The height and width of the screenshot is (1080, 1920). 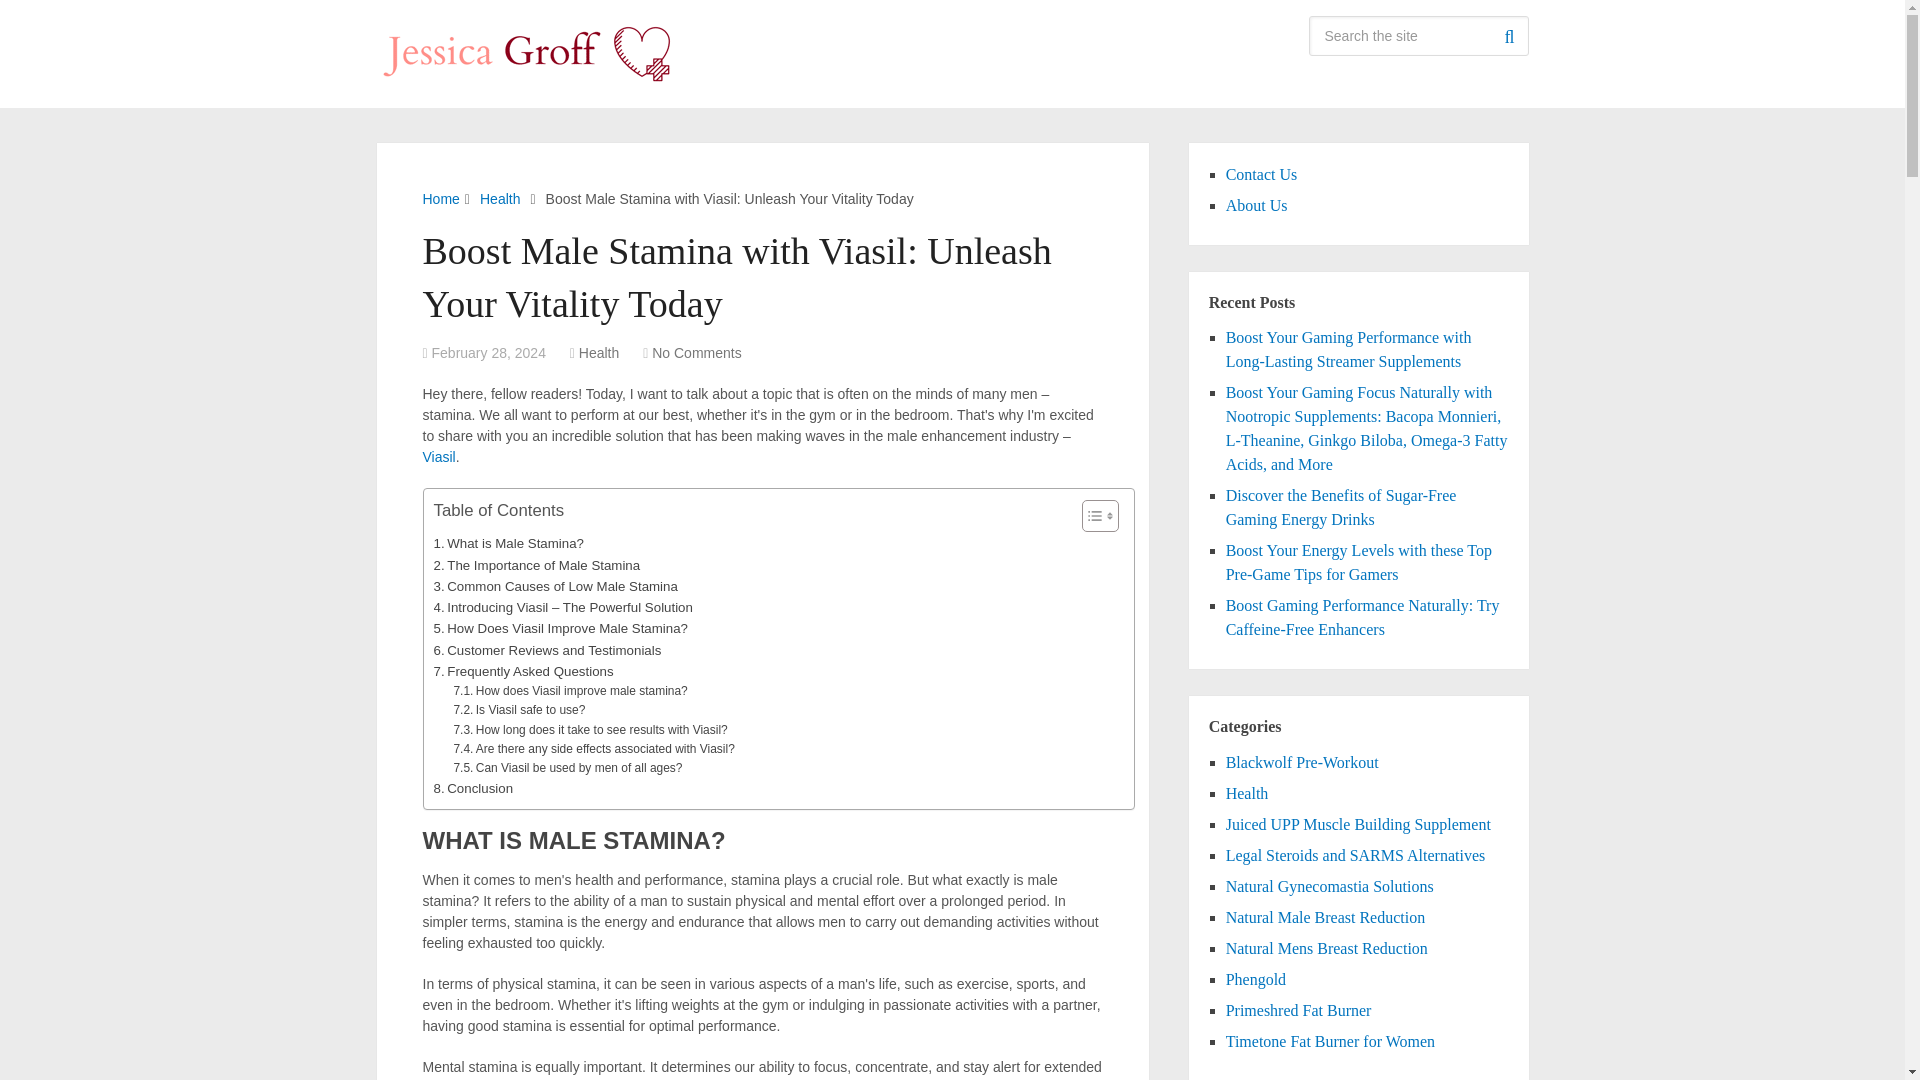 What do you see at coordinates (519, 710) in the screenshot?
I see `Is Viasil safe to use?` at bounding box center [519, 710].